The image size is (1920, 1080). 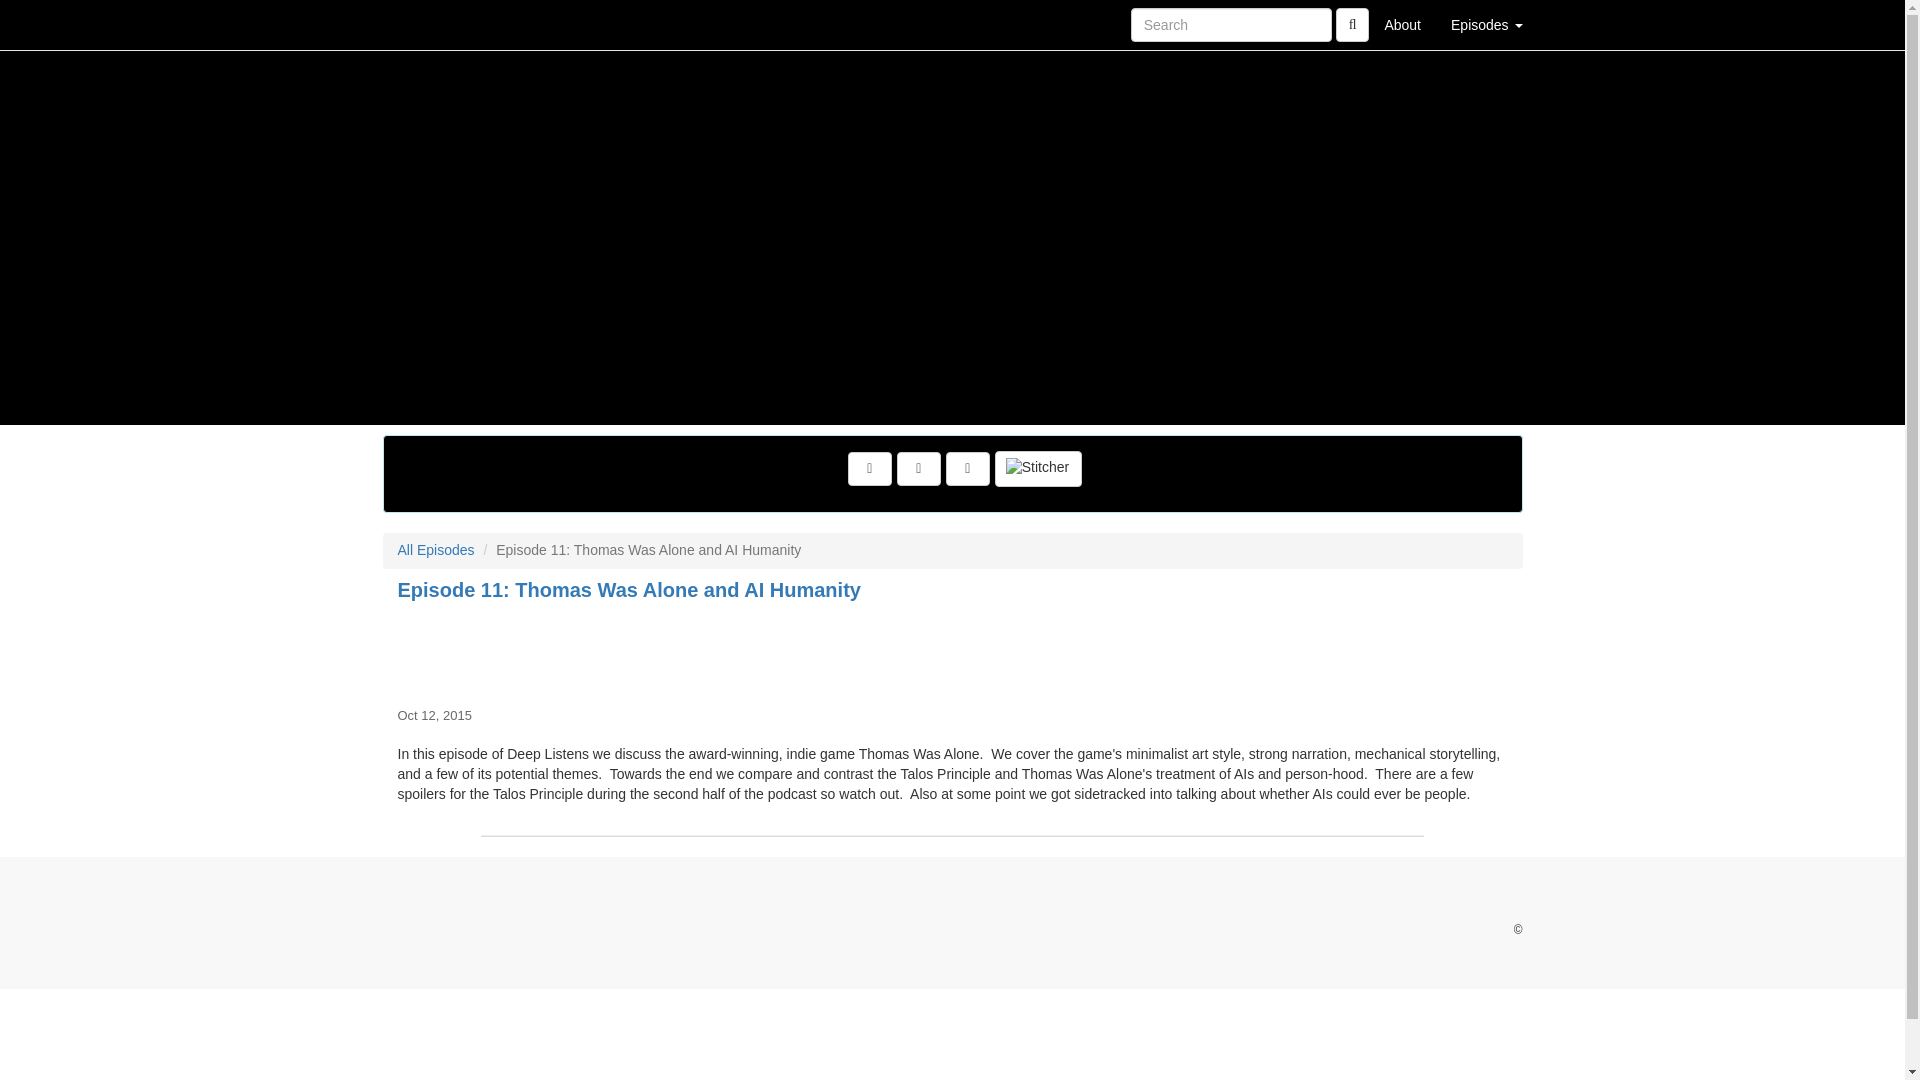 I want to click on Listen on Stitcher, so click(x=1038, y=469).